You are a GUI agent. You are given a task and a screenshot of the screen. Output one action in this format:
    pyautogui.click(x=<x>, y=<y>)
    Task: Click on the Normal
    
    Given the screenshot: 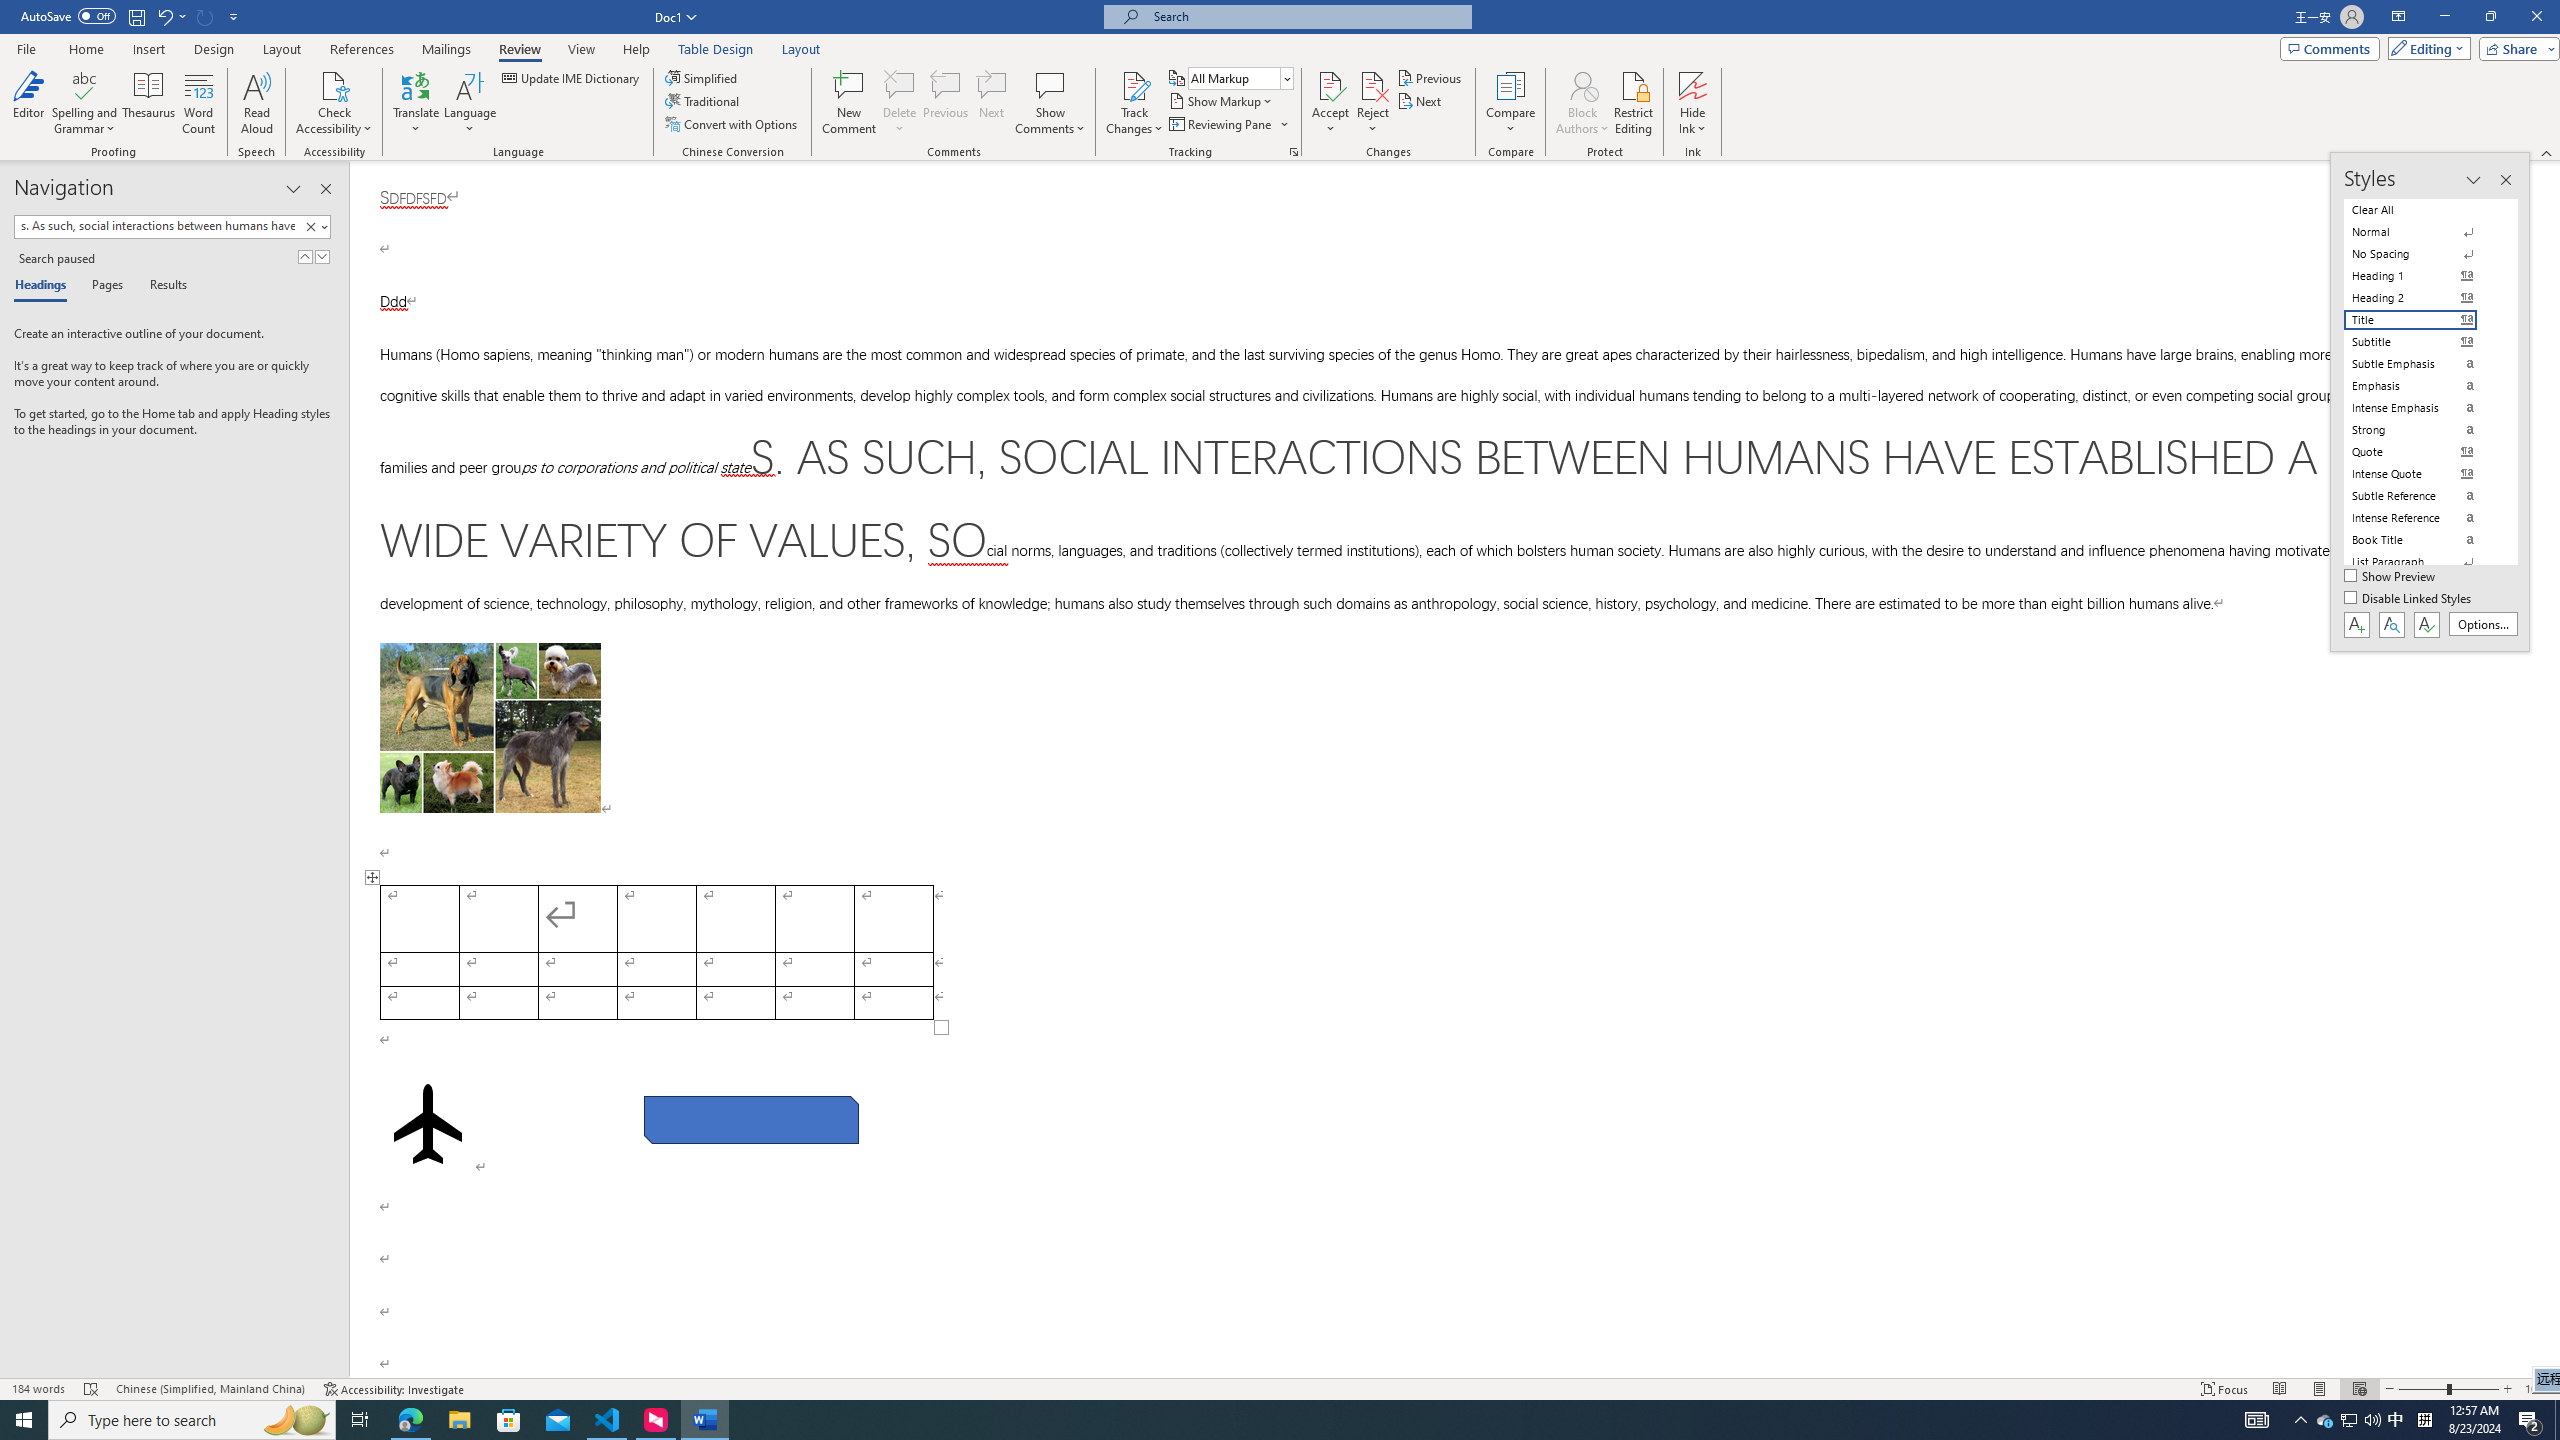 What is the action you would take?
    pyautogui.click(x=2422, y=232)
    